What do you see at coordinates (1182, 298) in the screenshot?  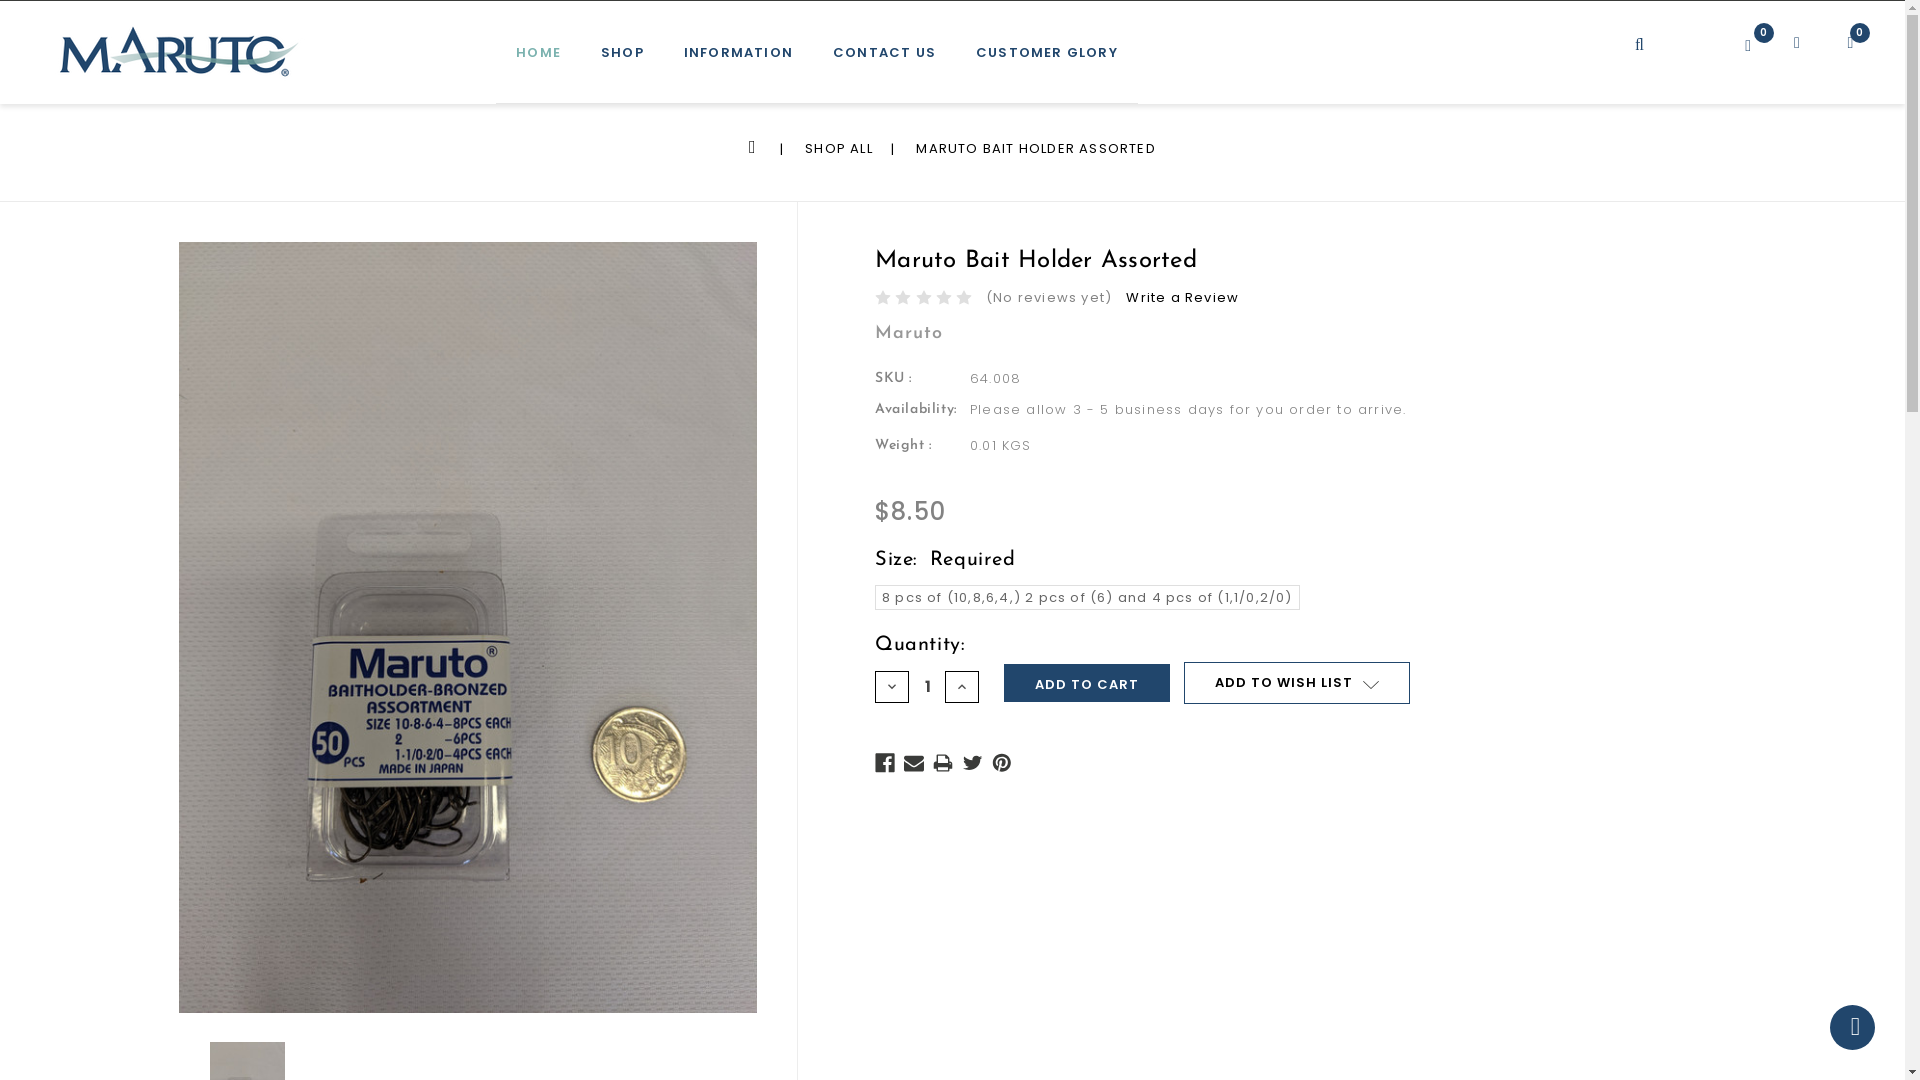 I see `Write a Review` at bounding box center [1182, 298].